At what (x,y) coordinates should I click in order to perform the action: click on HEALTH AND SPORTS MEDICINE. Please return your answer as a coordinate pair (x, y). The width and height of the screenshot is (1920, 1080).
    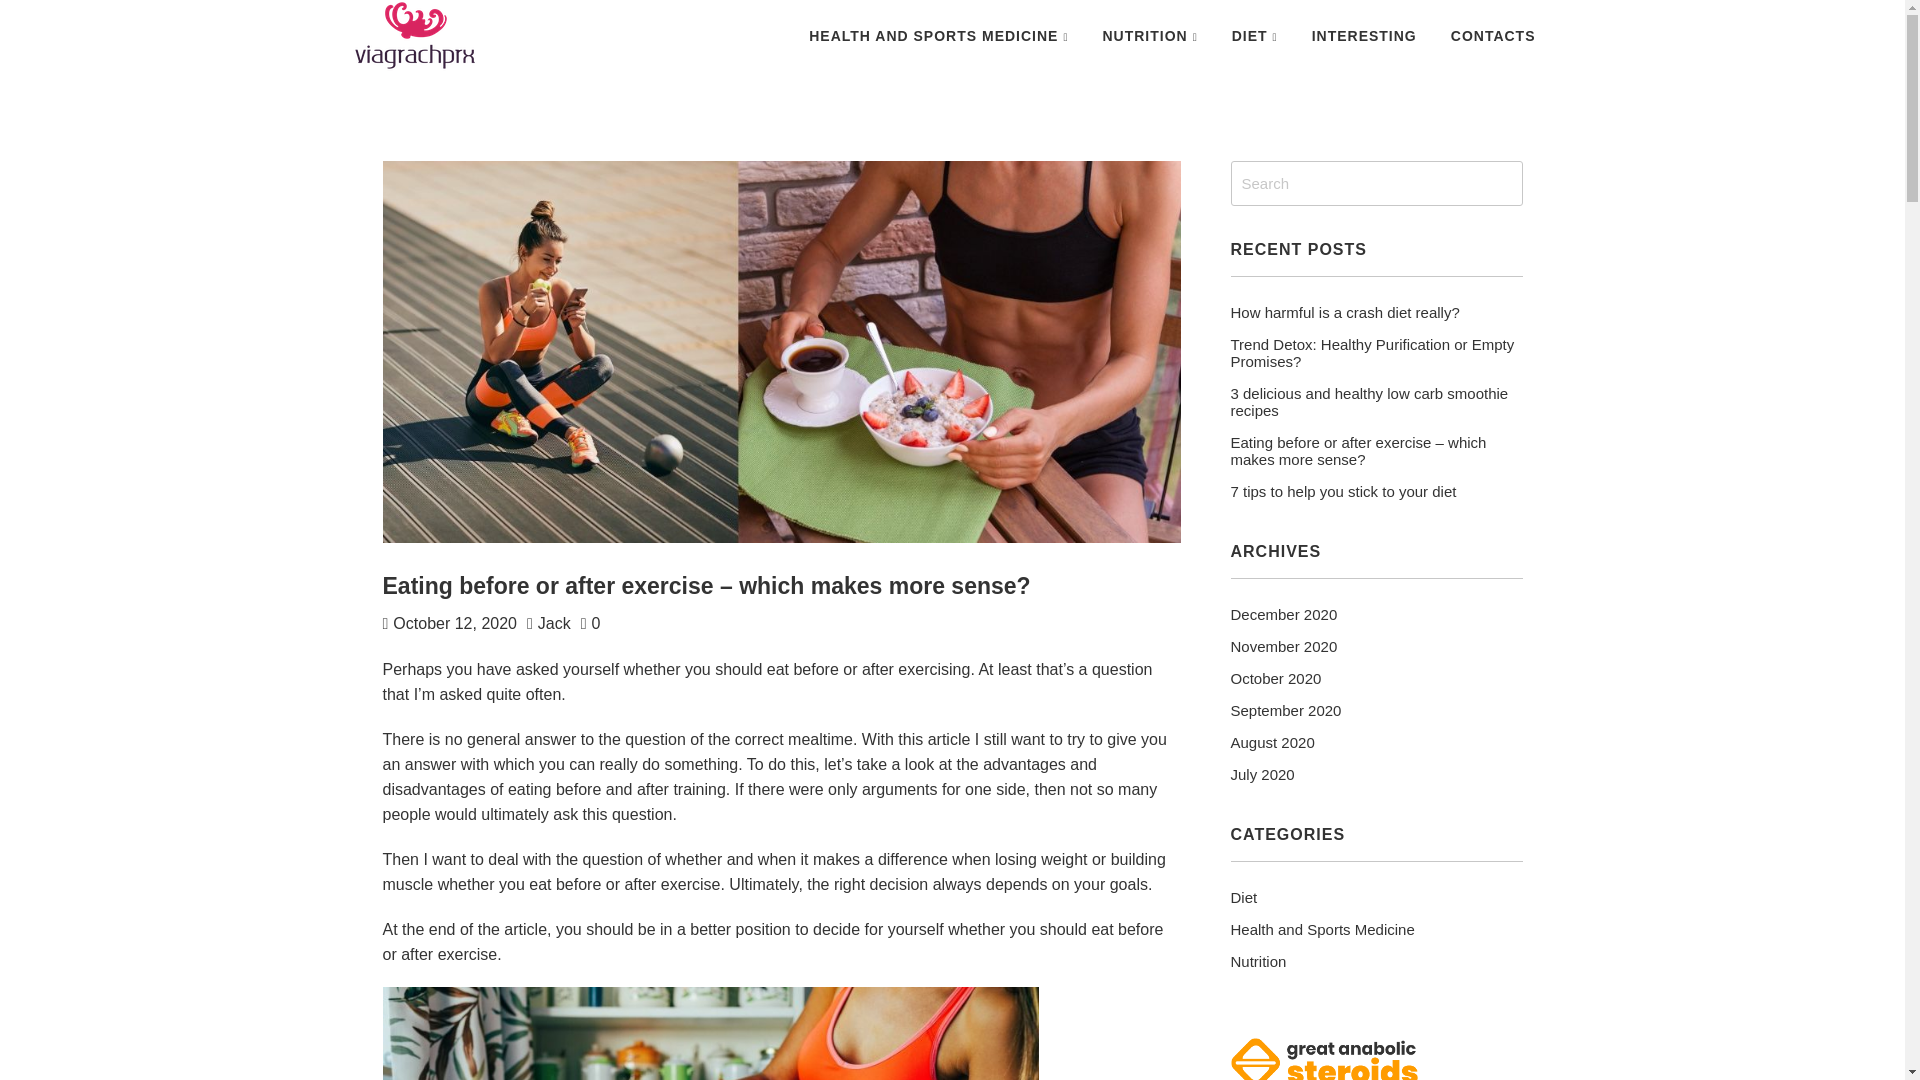
    Looking at the image, I should click on (938, 36).